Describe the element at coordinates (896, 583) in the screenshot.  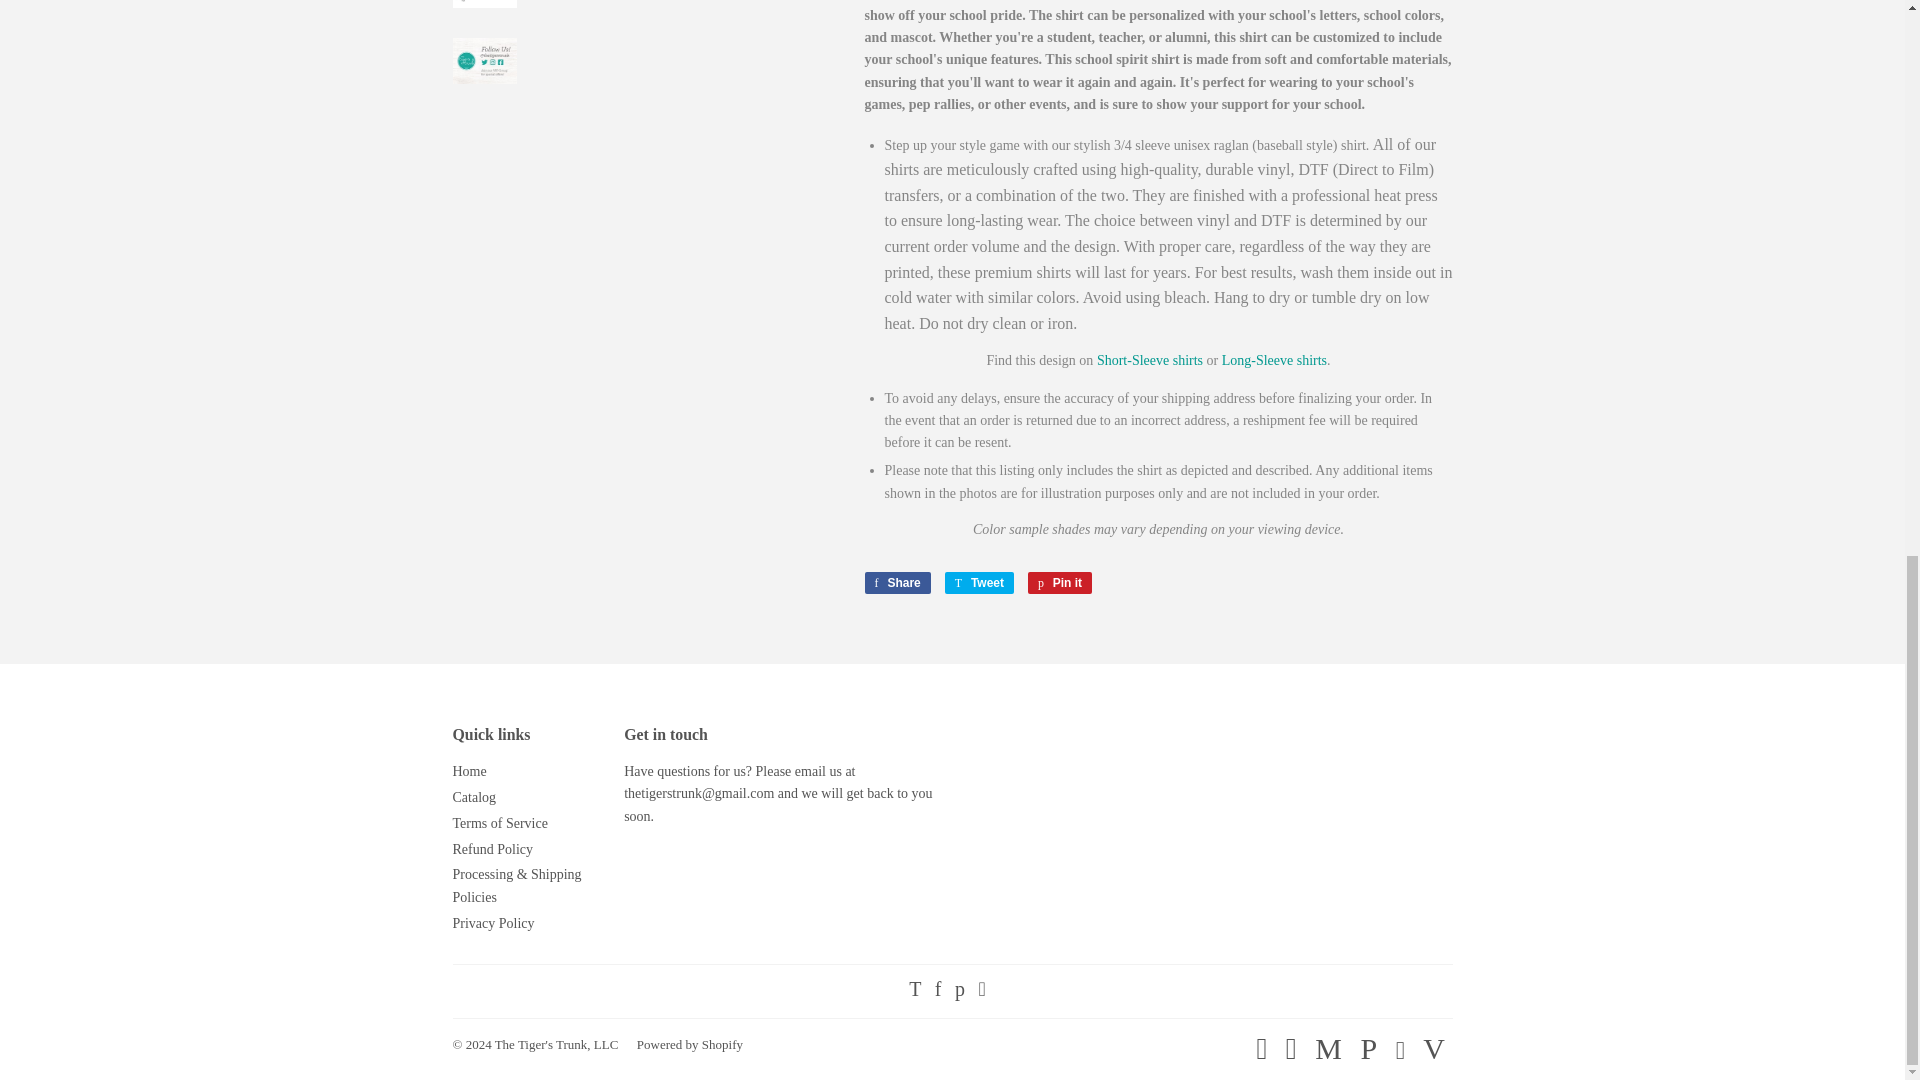
I see `Share on Facebook` at that location.